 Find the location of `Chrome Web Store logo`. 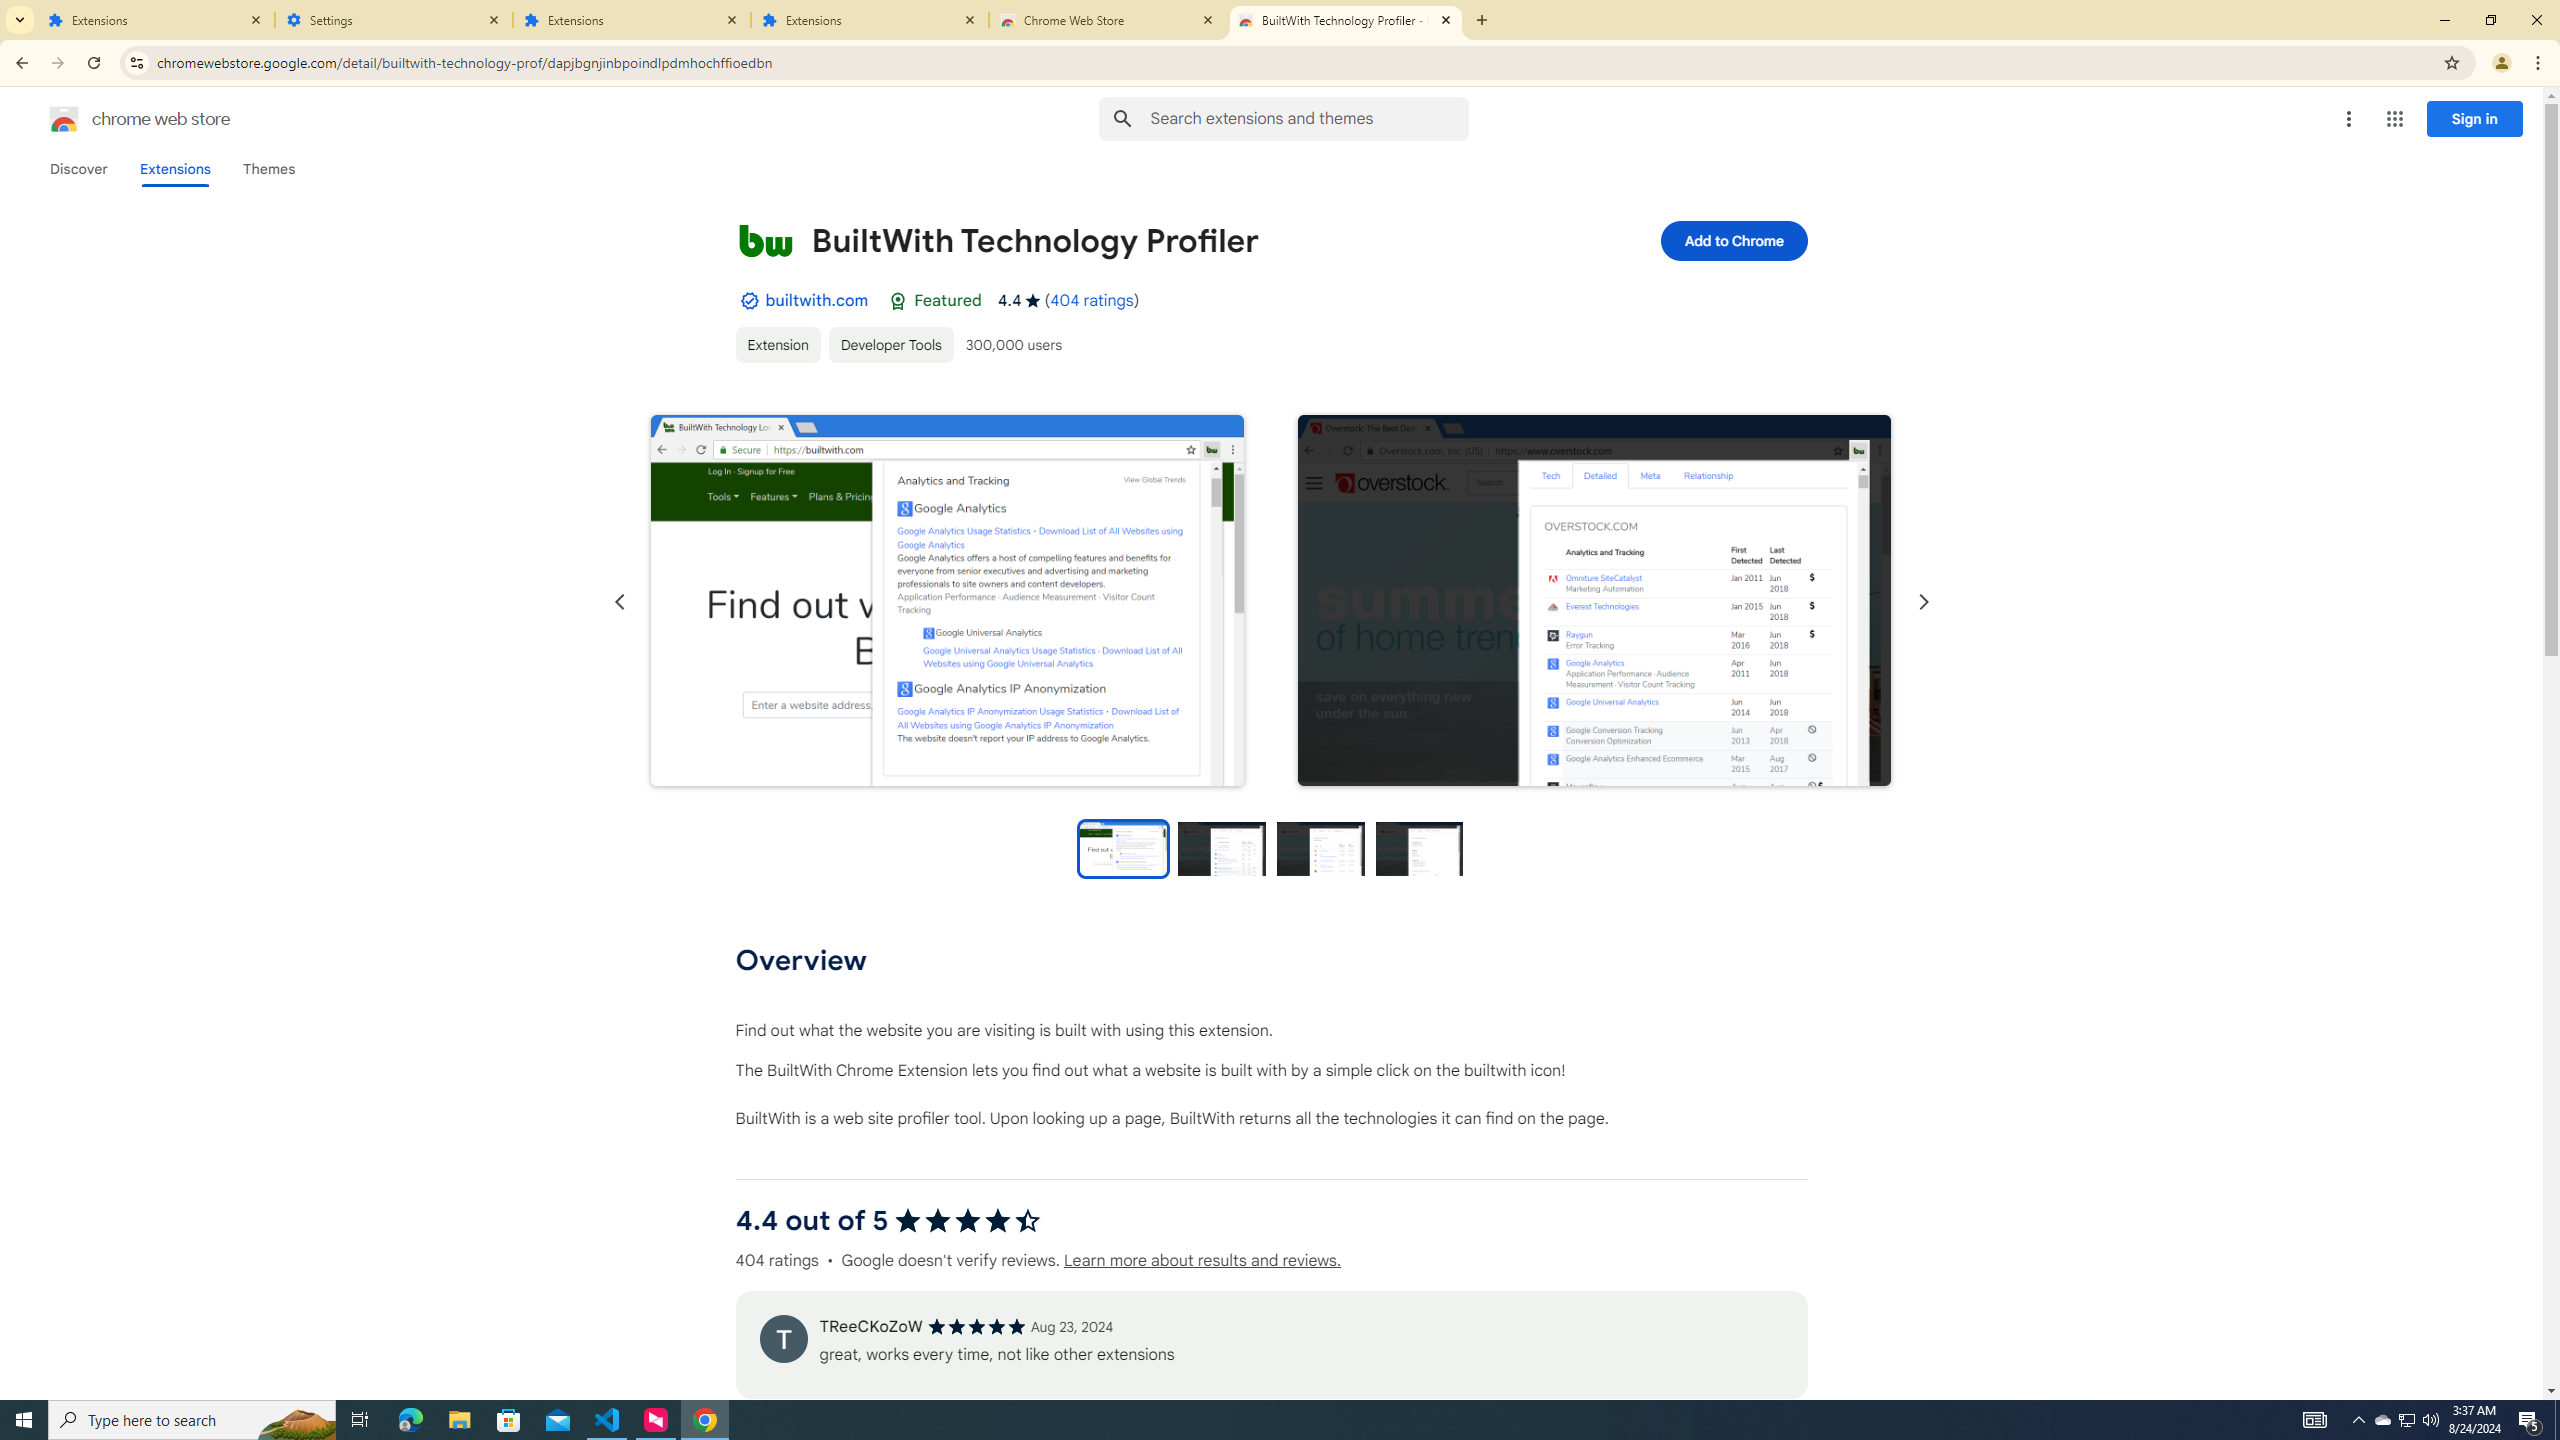

Chrome Web Store logo is located at coordinates (64, 119).